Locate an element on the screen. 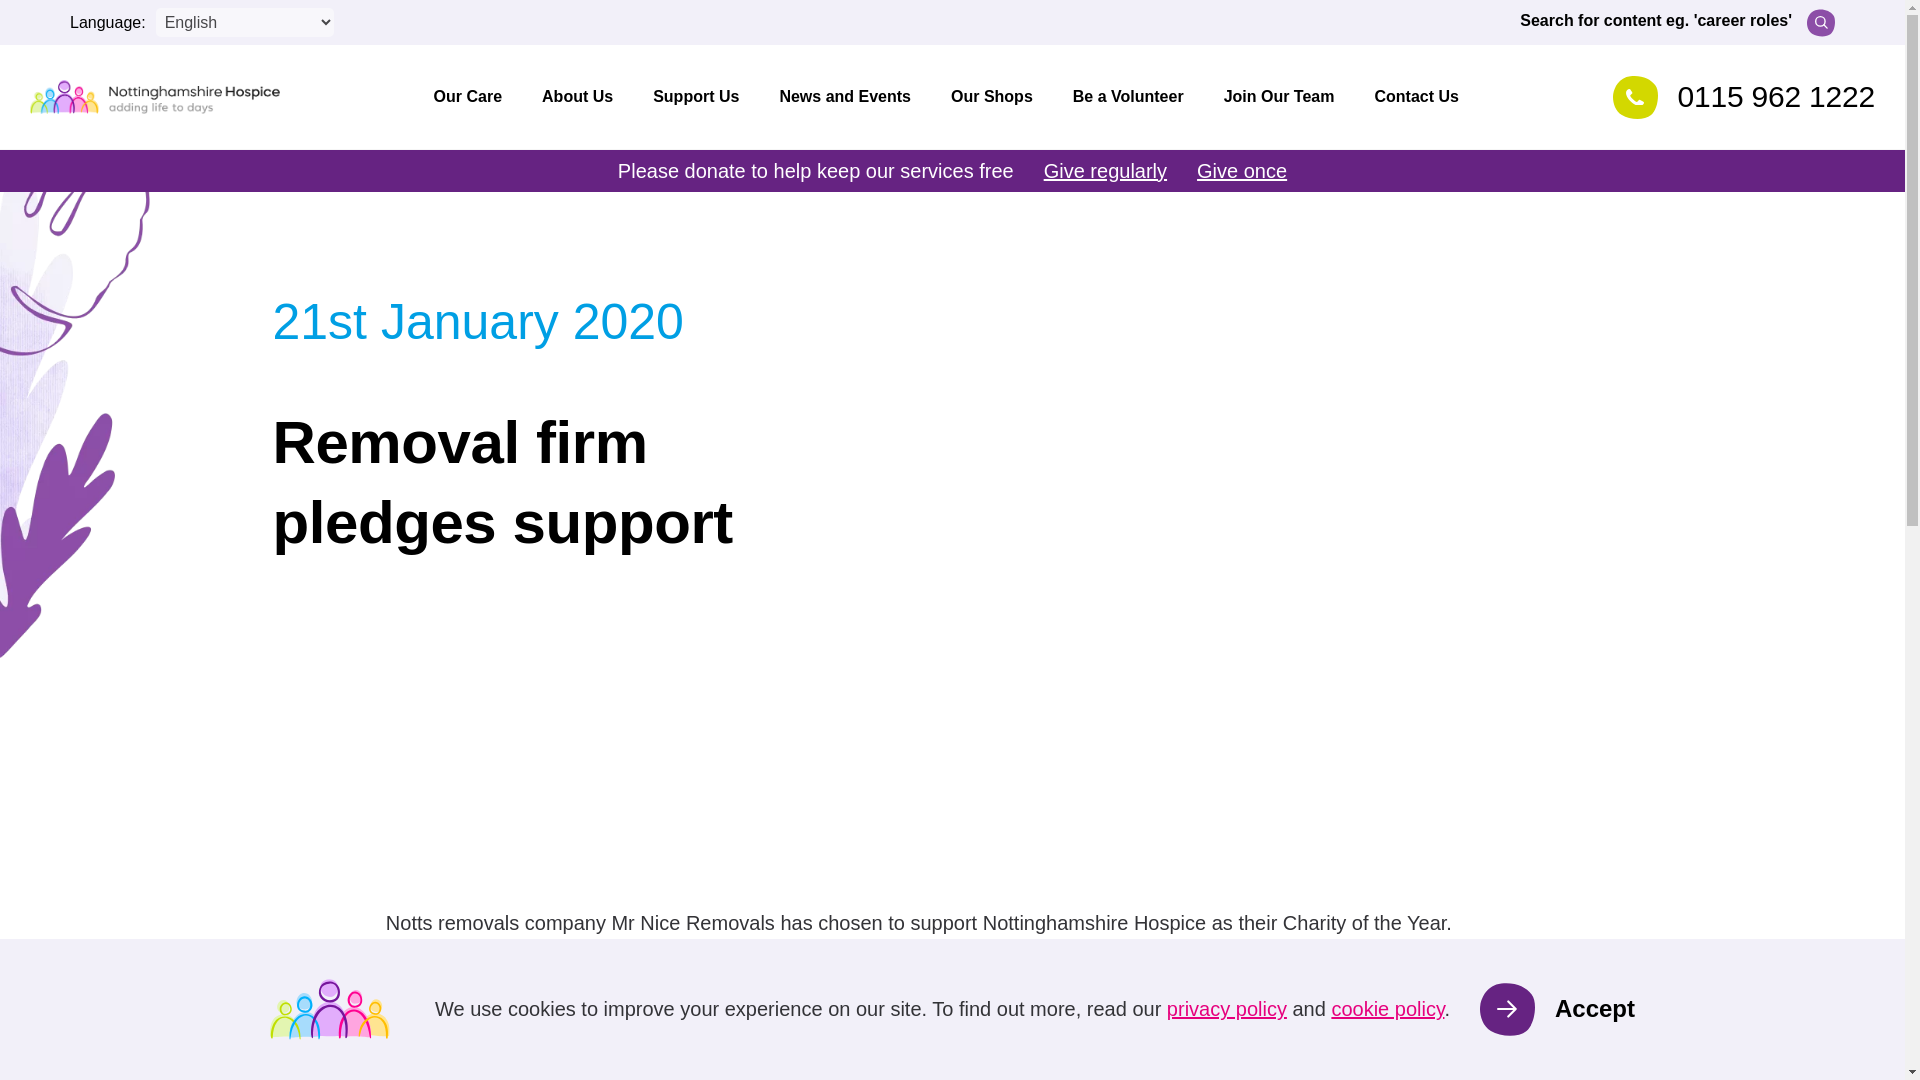 This screenshot has height=1080, width=1920. Our Shops is located at coordinates (992, 96).